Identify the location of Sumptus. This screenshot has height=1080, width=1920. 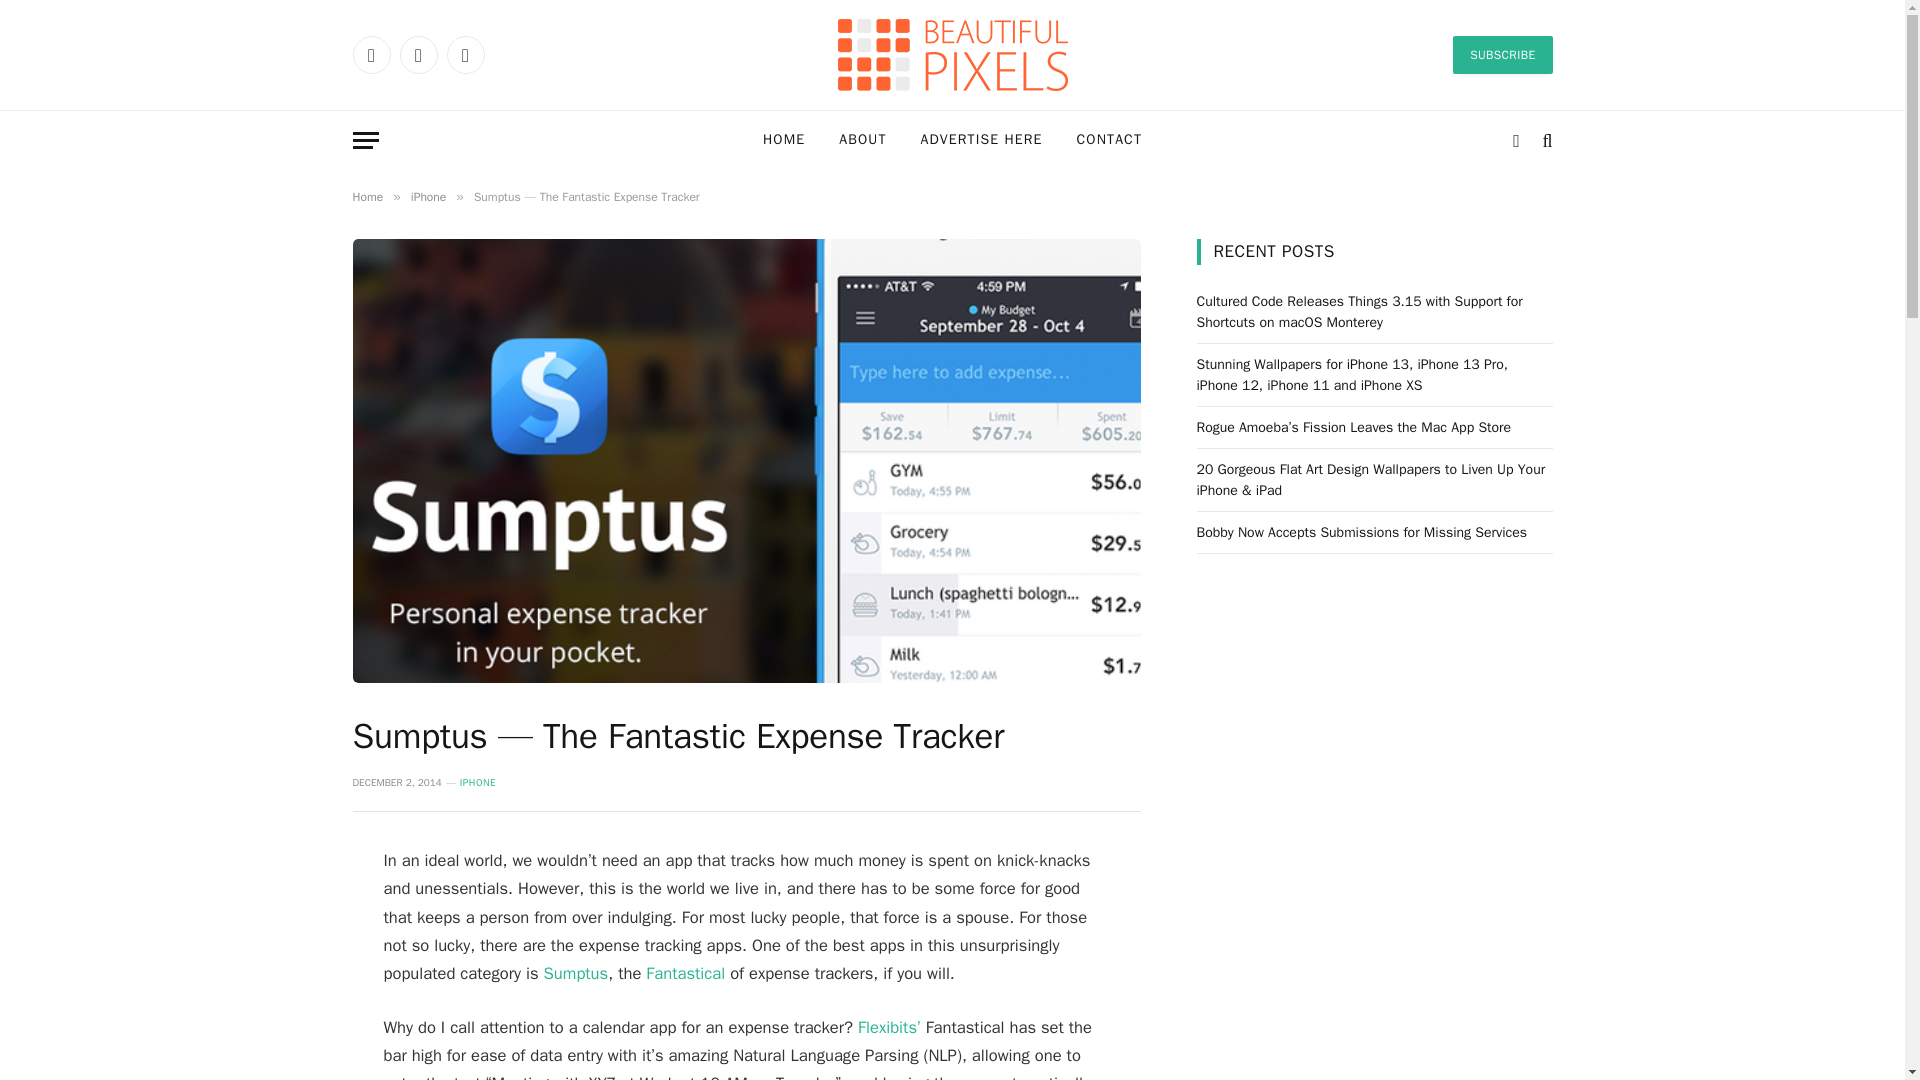
(576, 973).